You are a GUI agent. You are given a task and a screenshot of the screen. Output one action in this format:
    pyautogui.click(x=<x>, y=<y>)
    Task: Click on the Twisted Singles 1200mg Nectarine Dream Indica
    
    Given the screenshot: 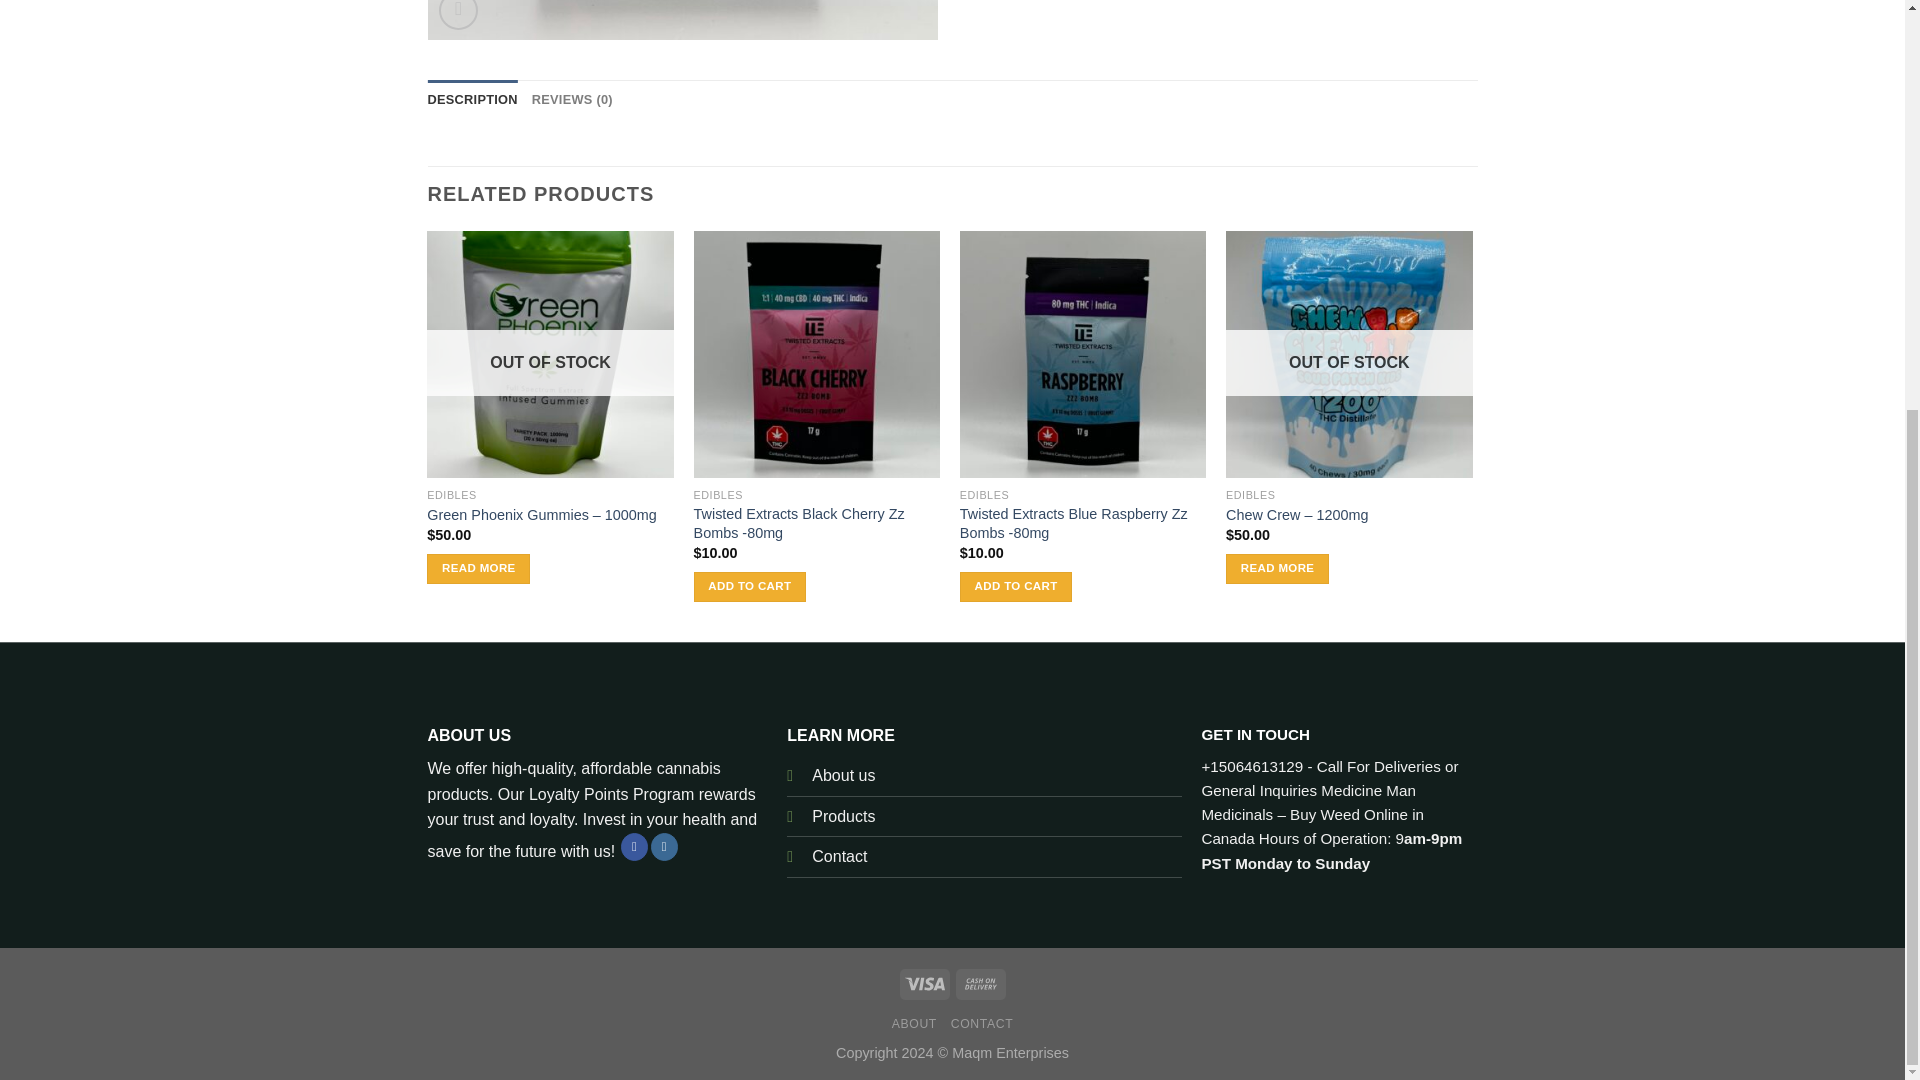 What is the action you would take?
    pyautogui.click(x=683, y=20)
    